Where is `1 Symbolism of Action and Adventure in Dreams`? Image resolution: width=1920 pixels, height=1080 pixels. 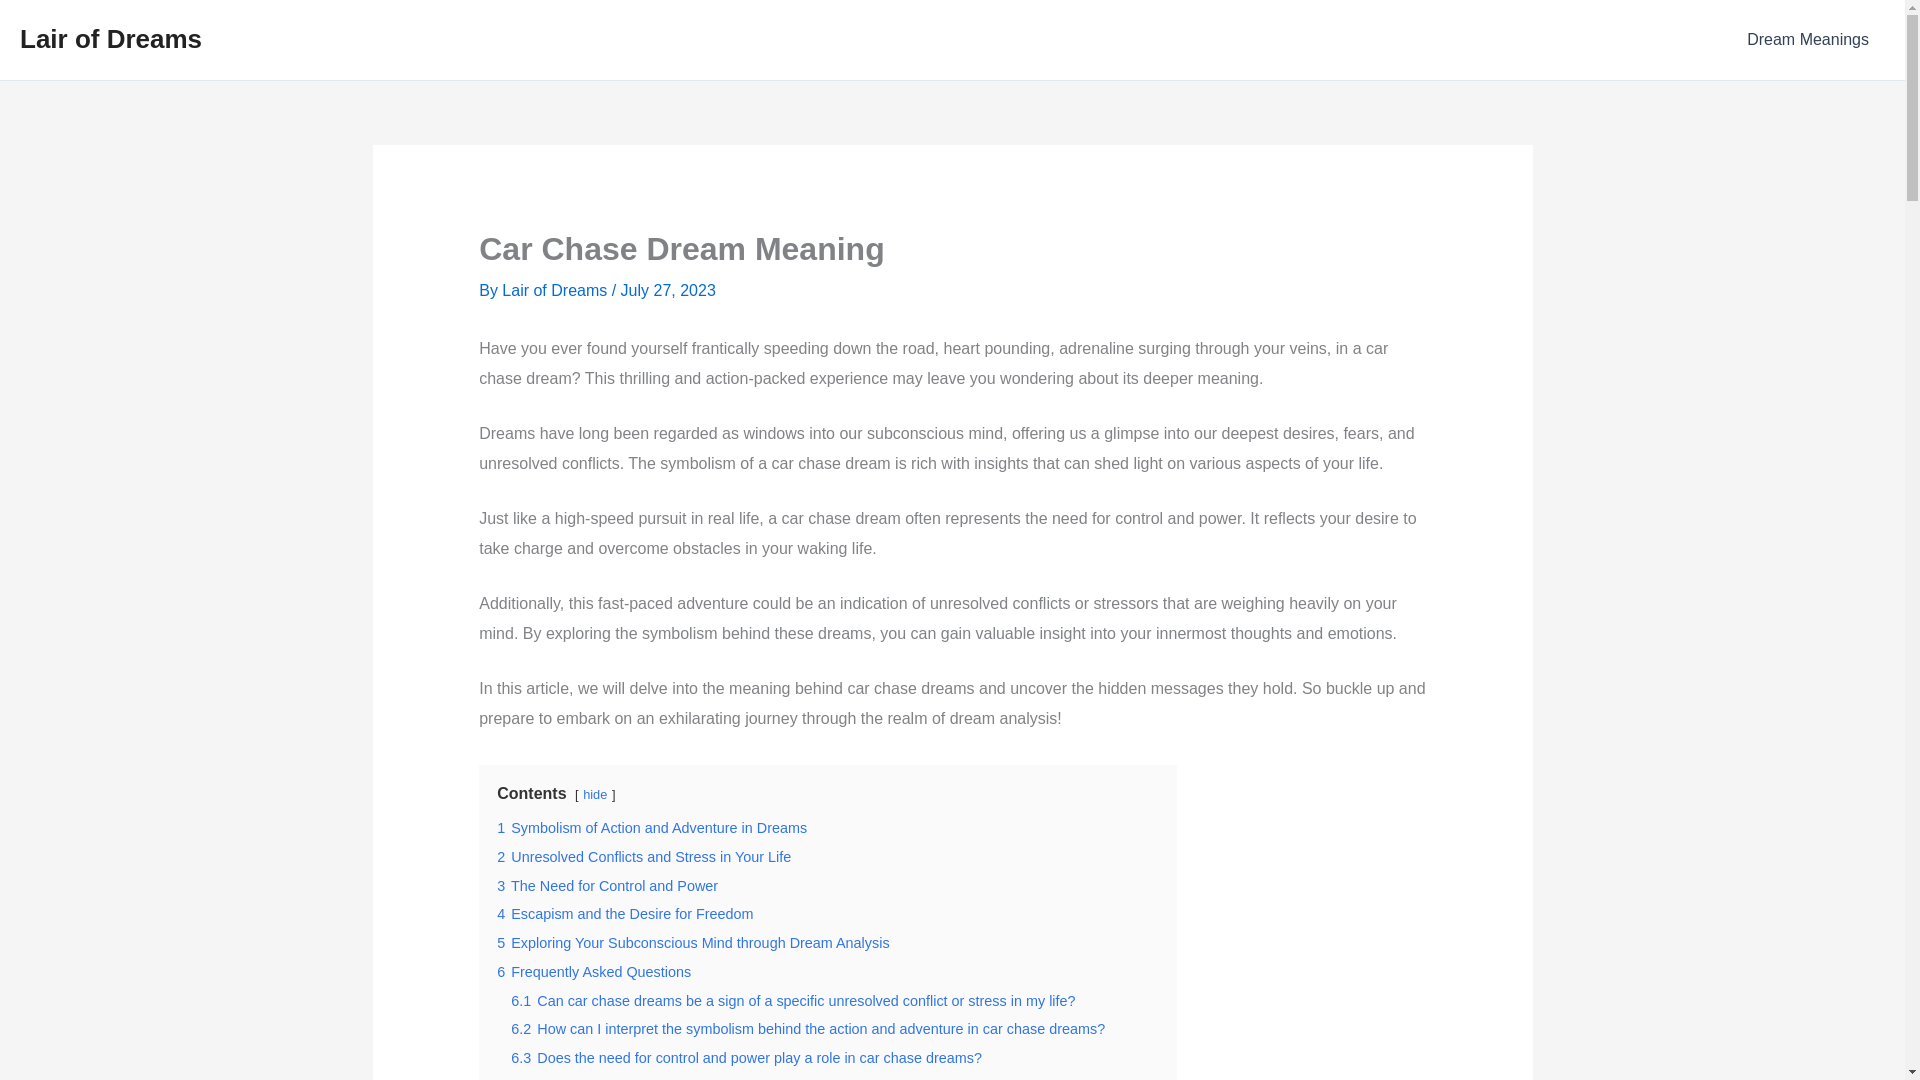
1 Symbolism of Action and Adventure in Dreams is located at coordinates (652, 827).